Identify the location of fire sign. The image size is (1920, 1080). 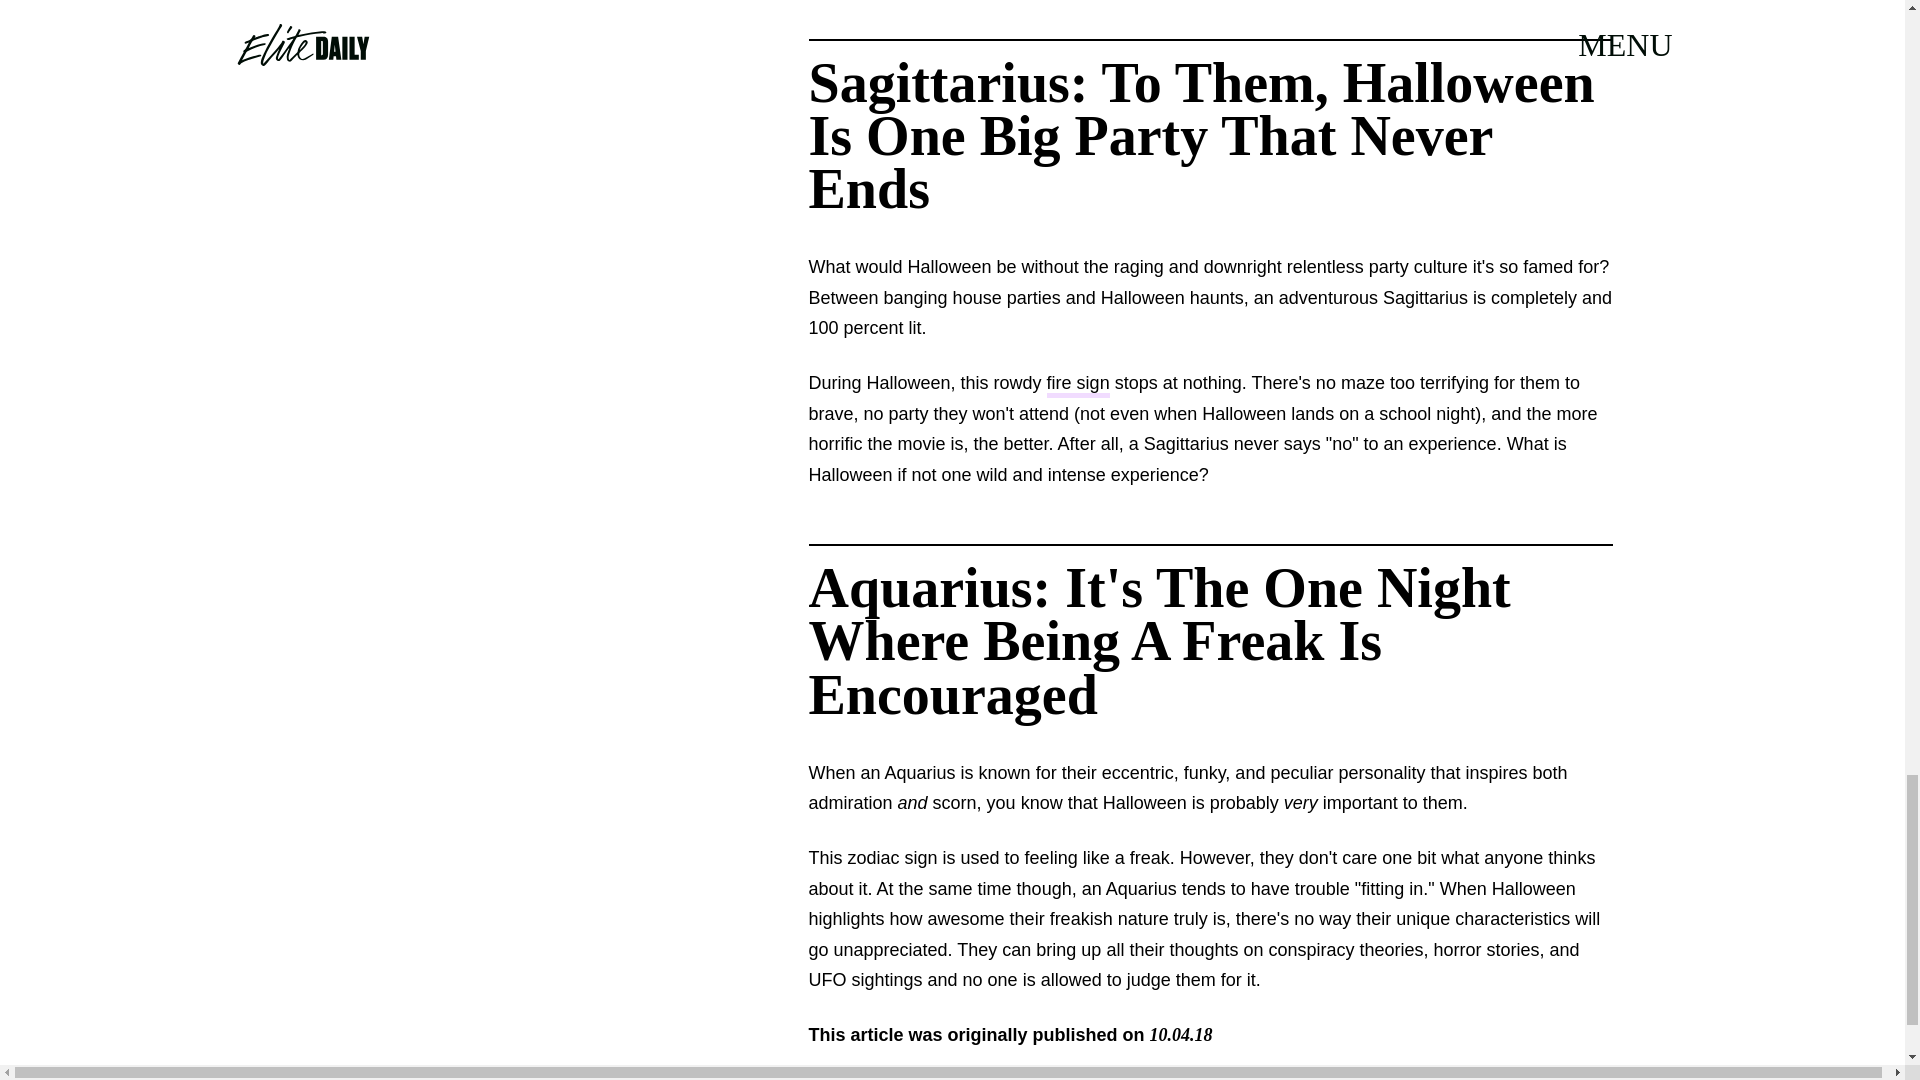
(1078, 385).